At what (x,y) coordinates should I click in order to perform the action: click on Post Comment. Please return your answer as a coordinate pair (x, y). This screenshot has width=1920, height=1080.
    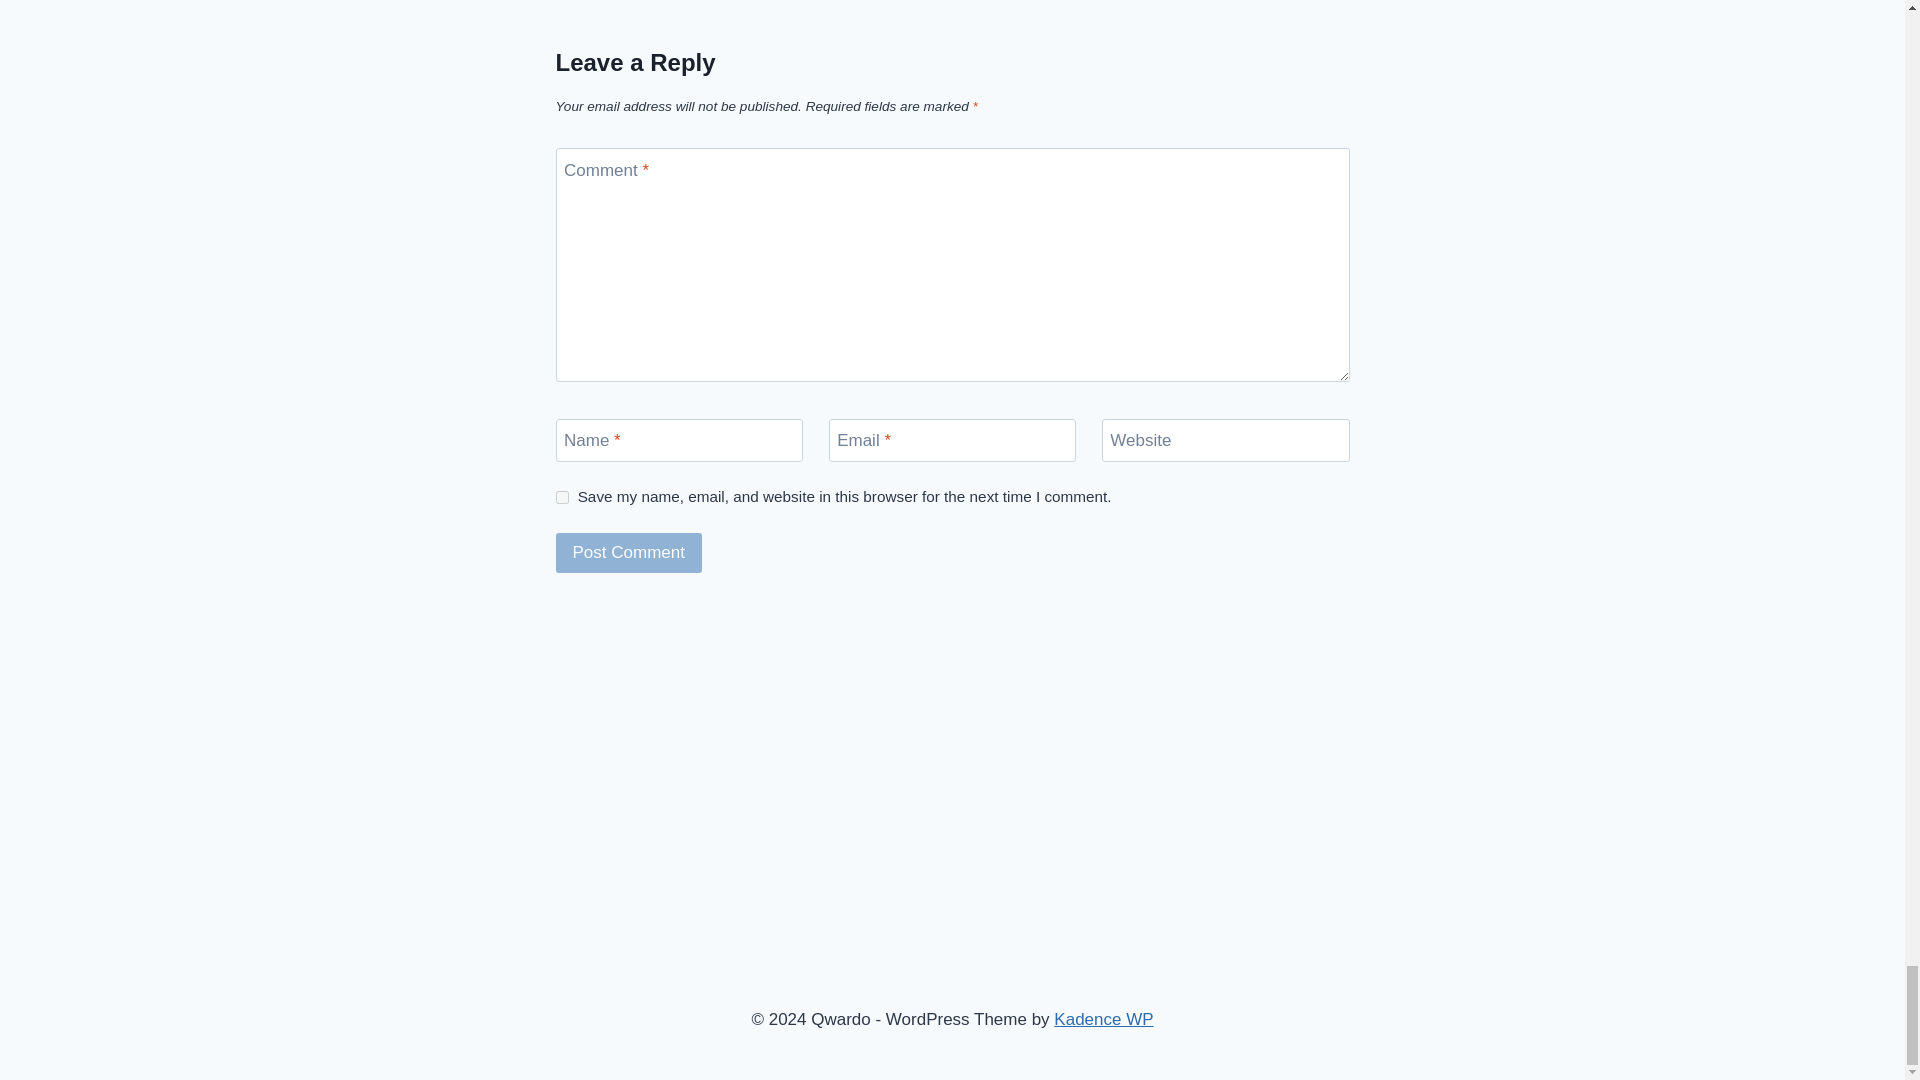
    Looking at the image, I should click on (629, 553).